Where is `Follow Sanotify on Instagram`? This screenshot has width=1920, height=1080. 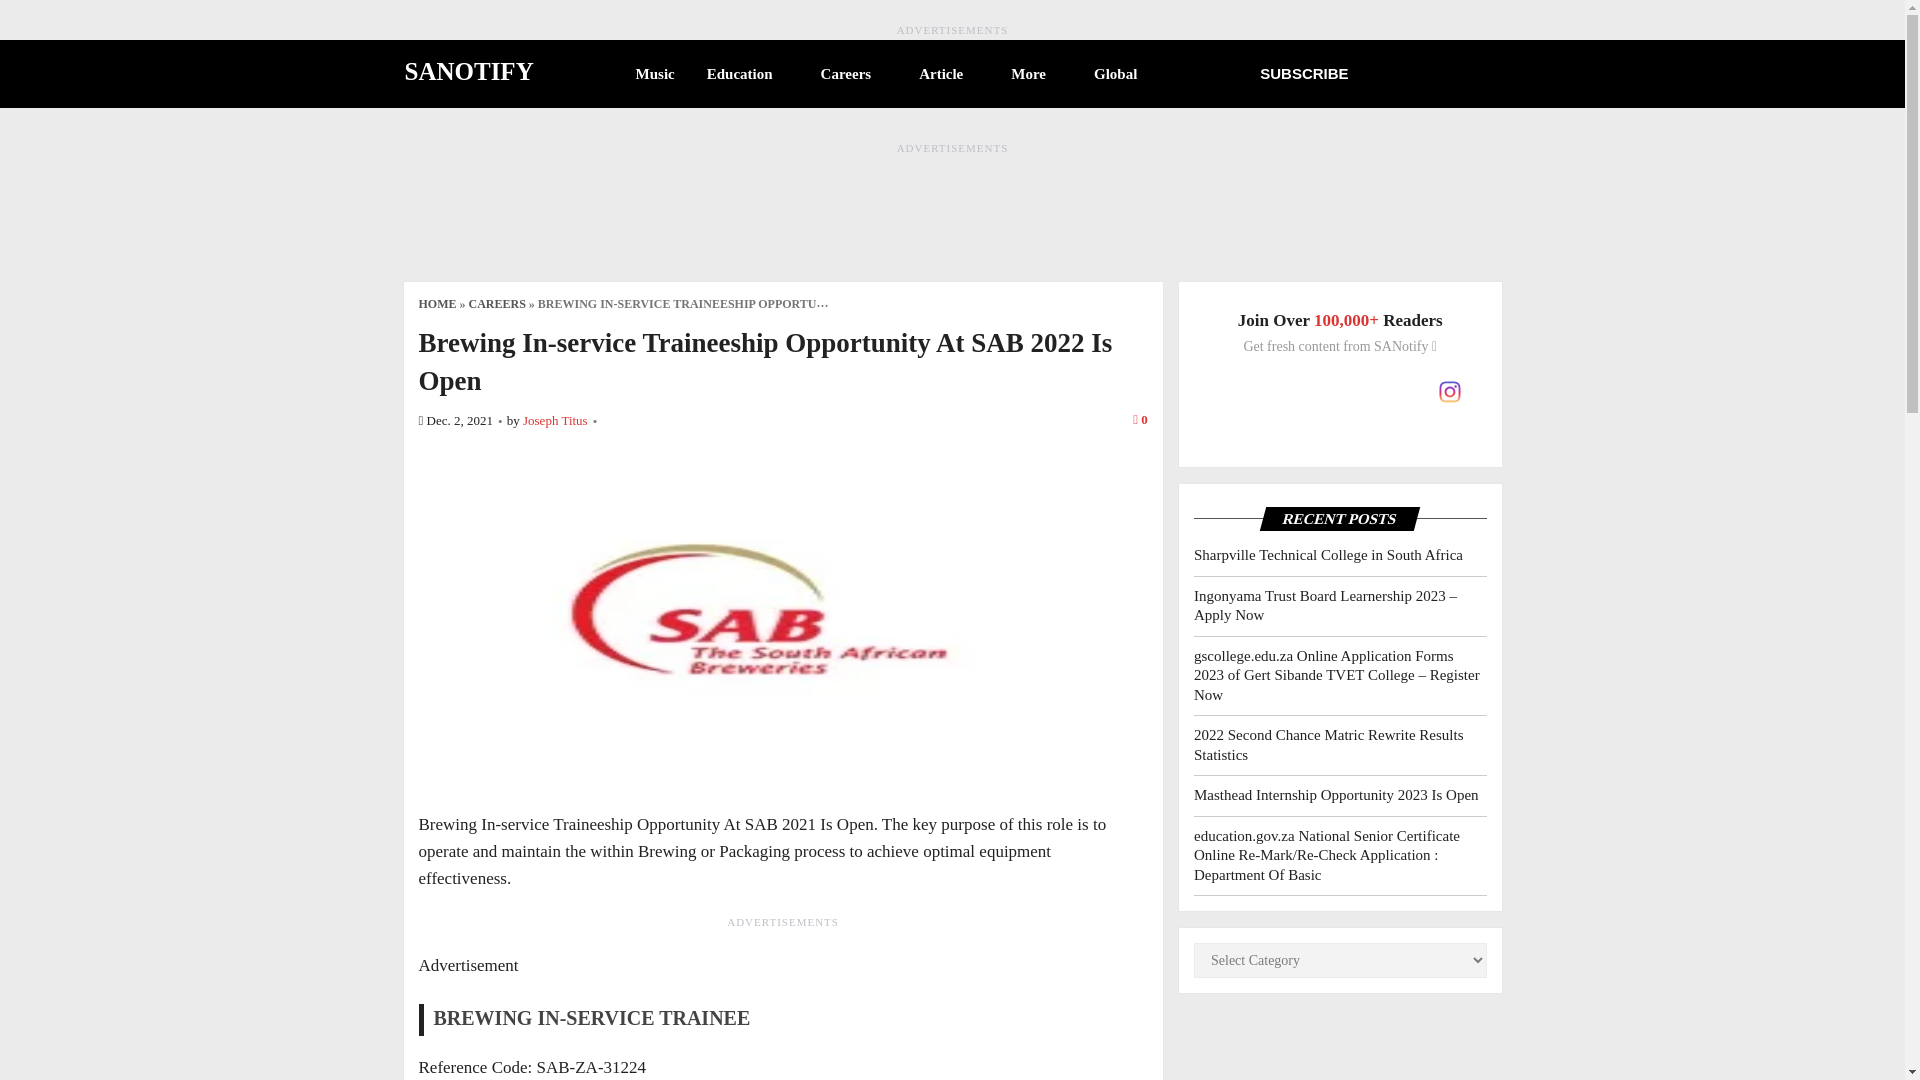
Follow Sanotify on Instagram is located at coordinates (1450, 391).